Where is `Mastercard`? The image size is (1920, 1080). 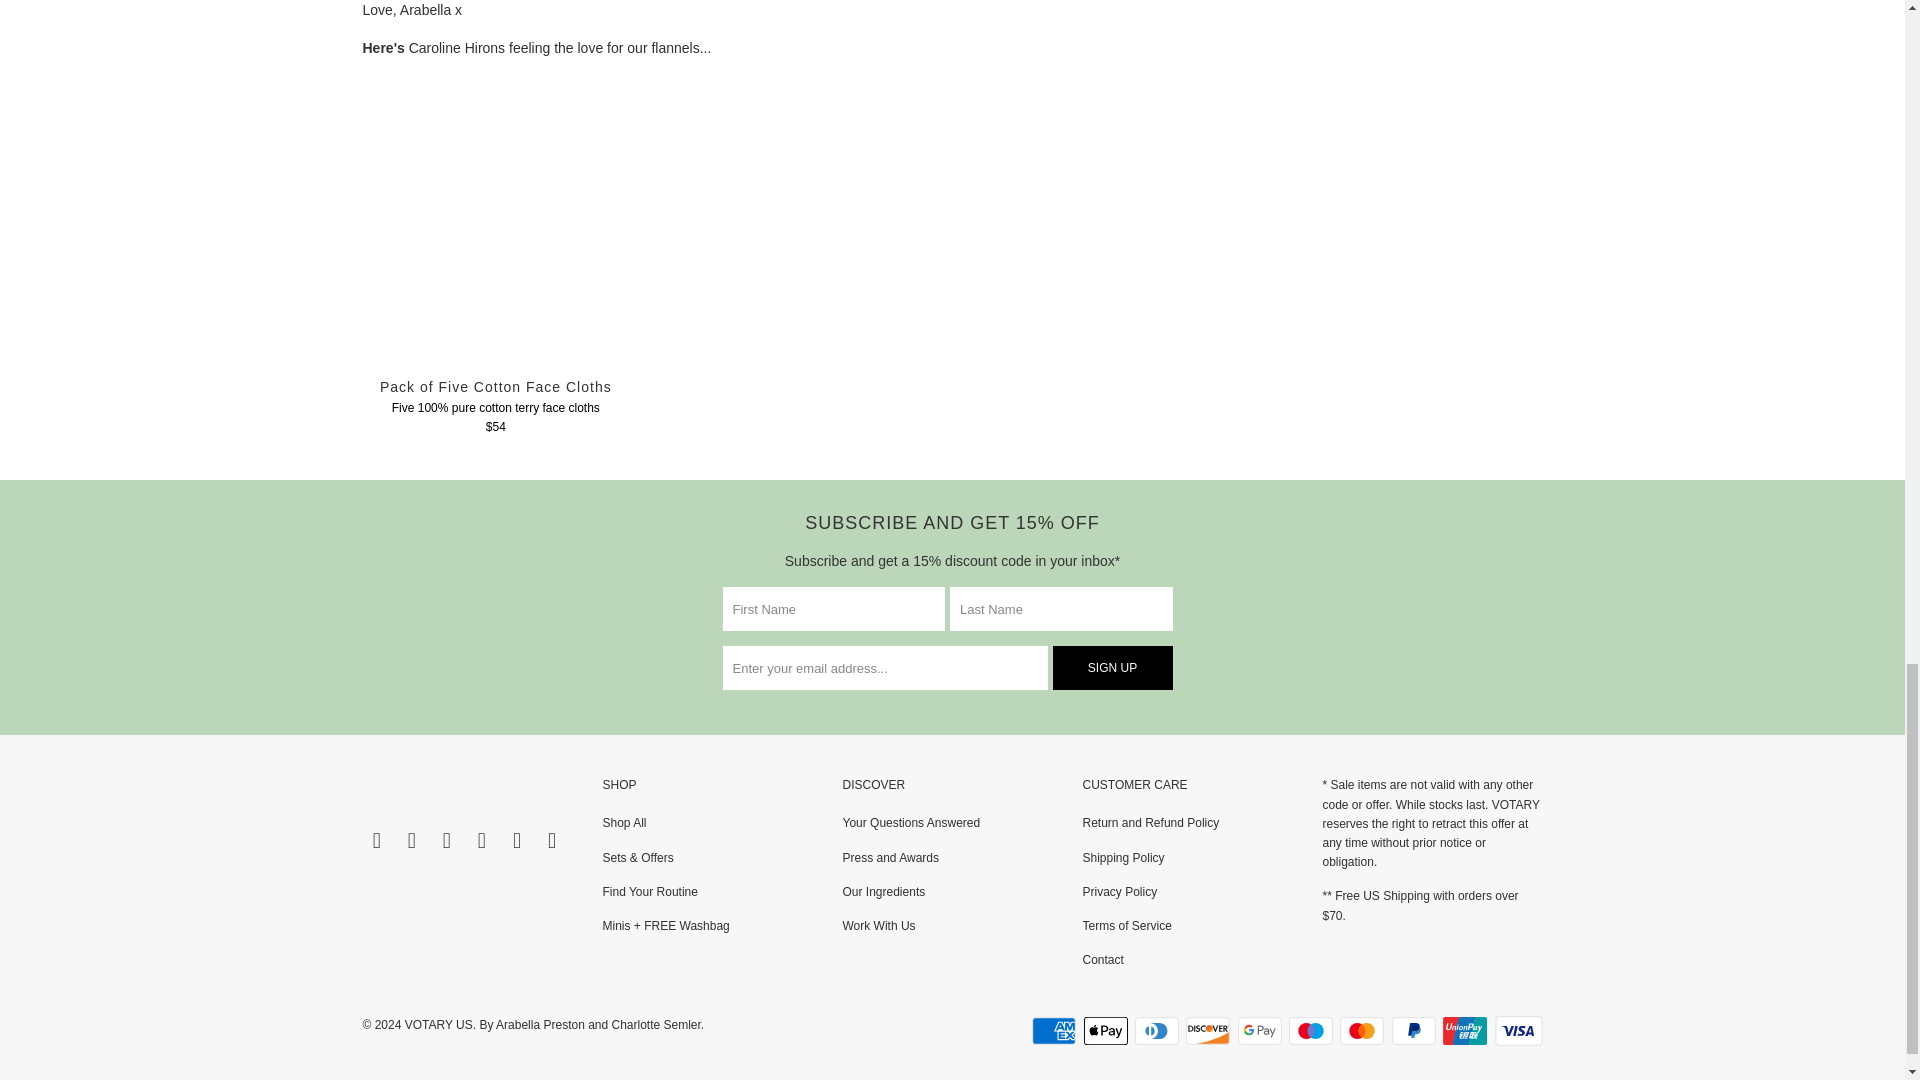 Mastercard is located at coordinates (1364, 1031).